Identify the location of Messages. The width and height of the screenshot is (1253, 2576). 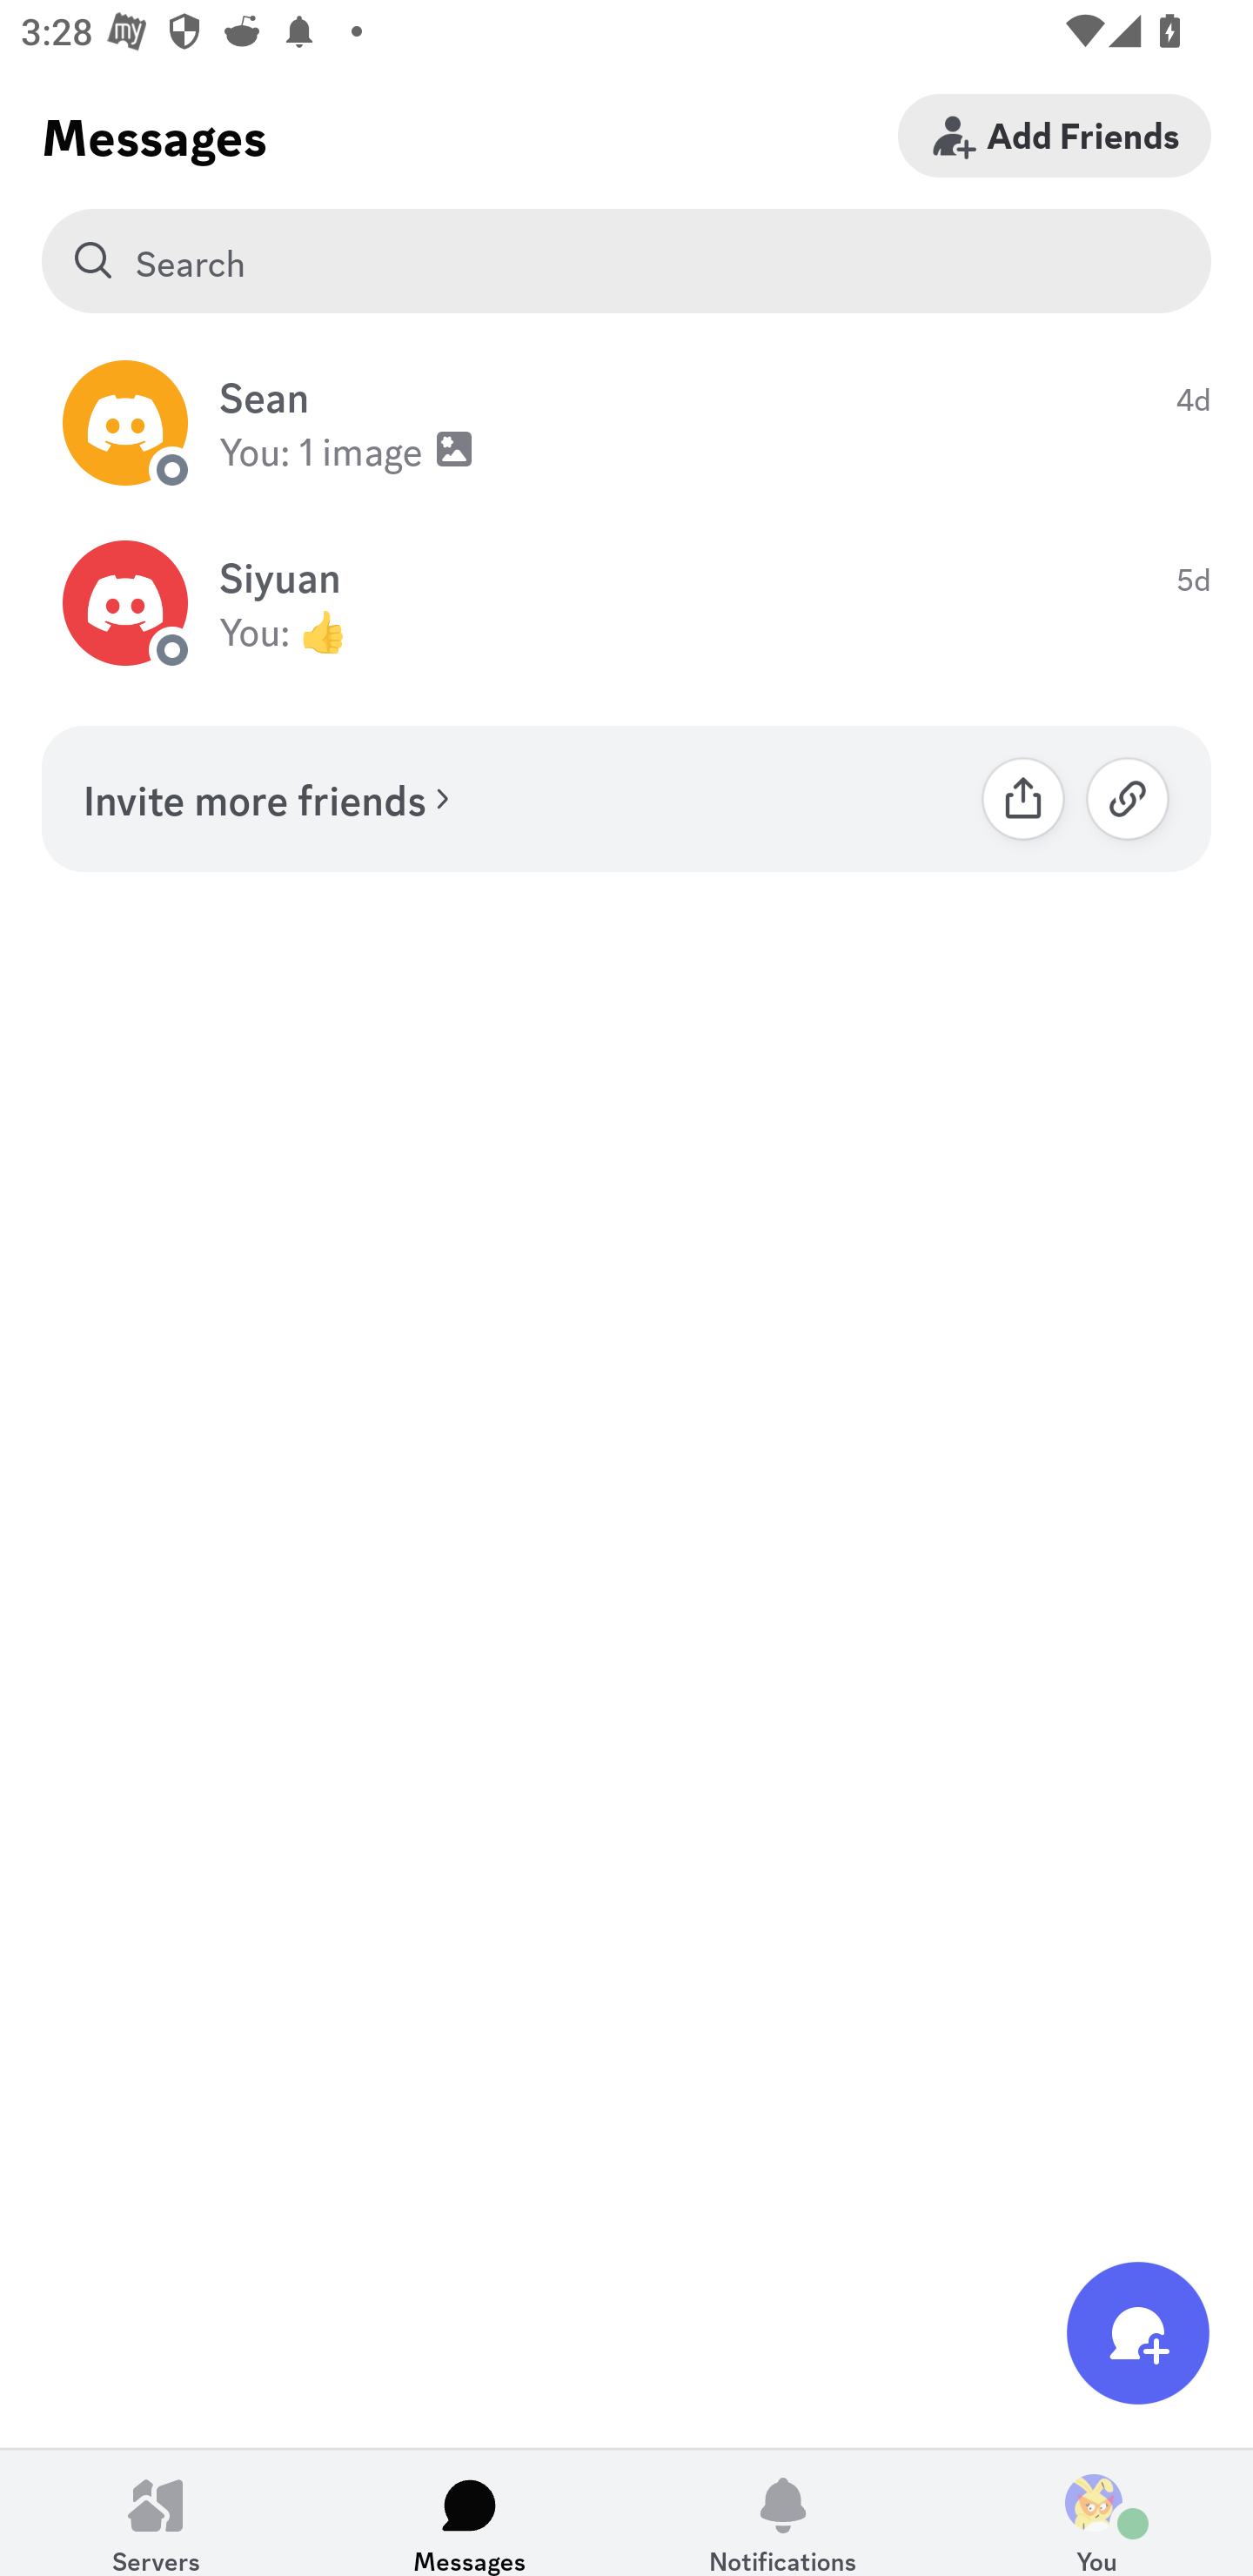
(470, 2512).